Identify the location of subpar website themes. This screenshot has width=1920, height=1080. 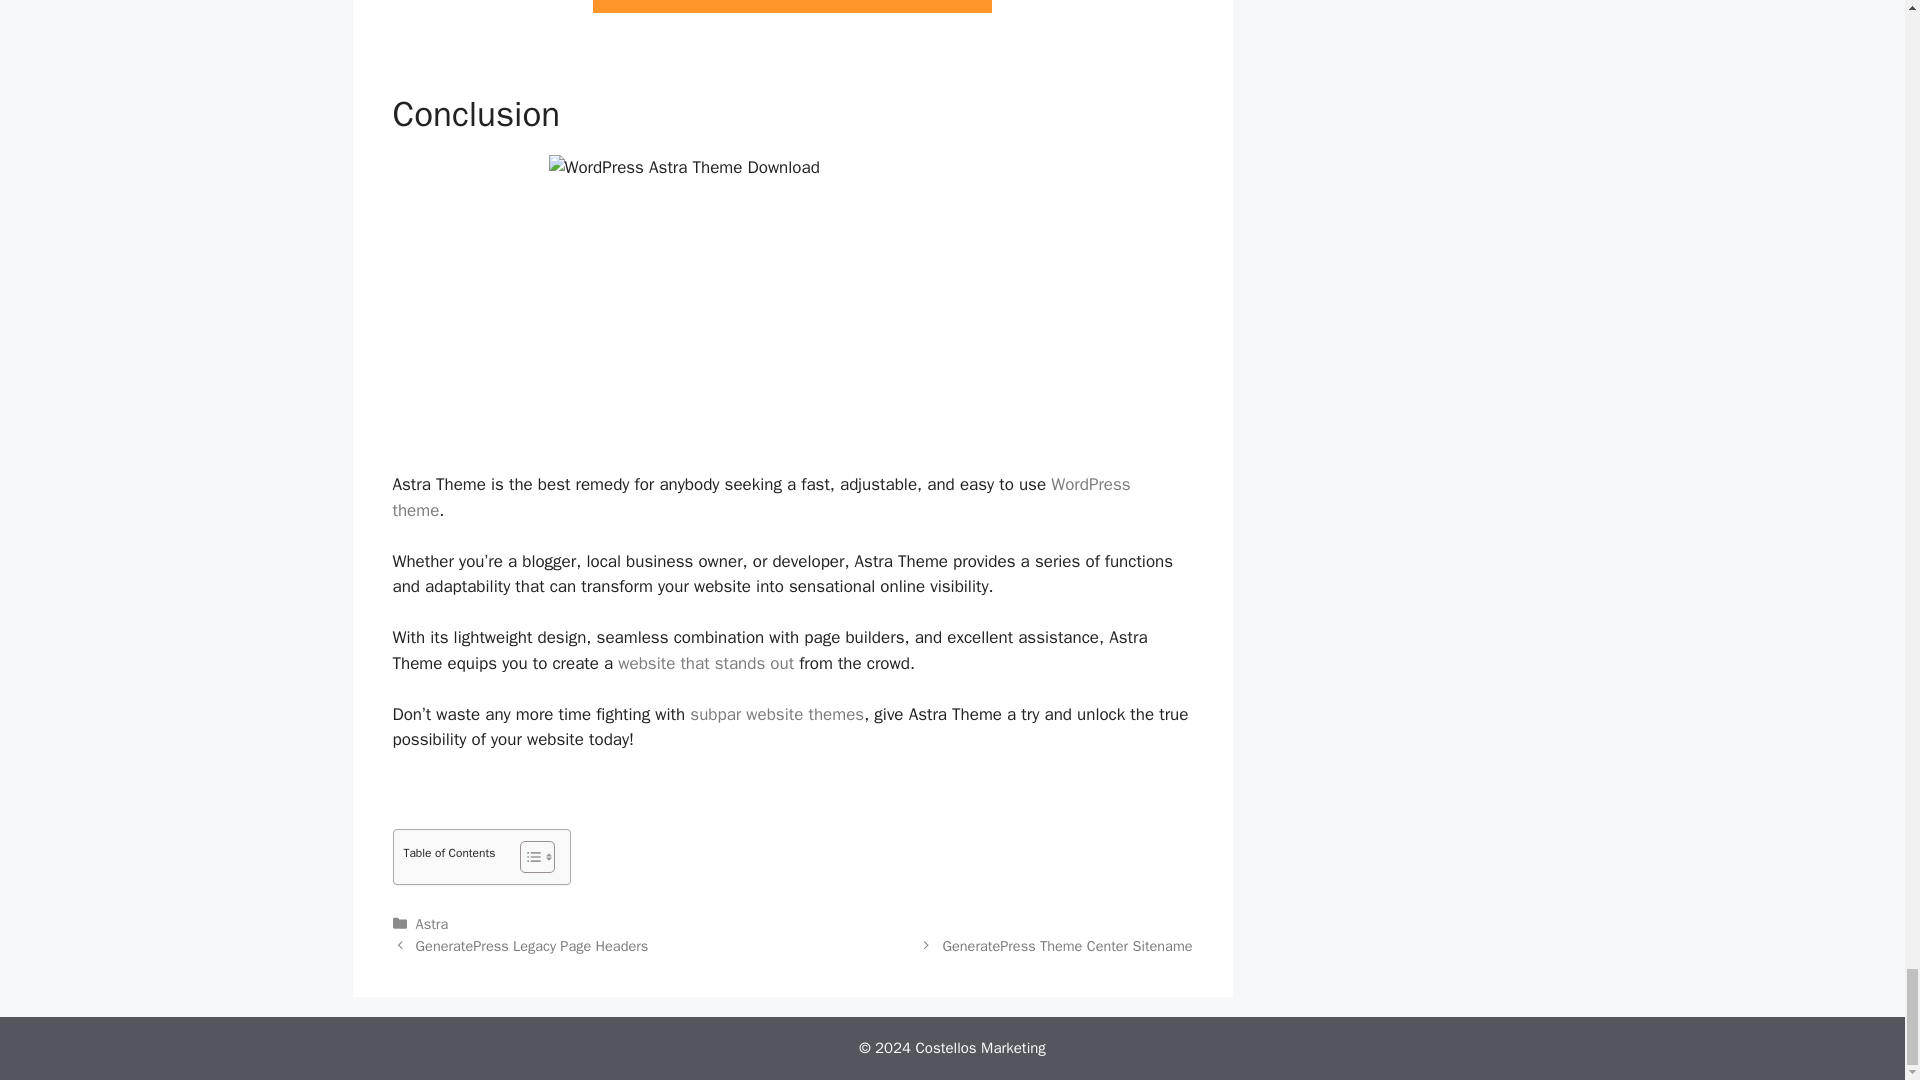
(776, 714).